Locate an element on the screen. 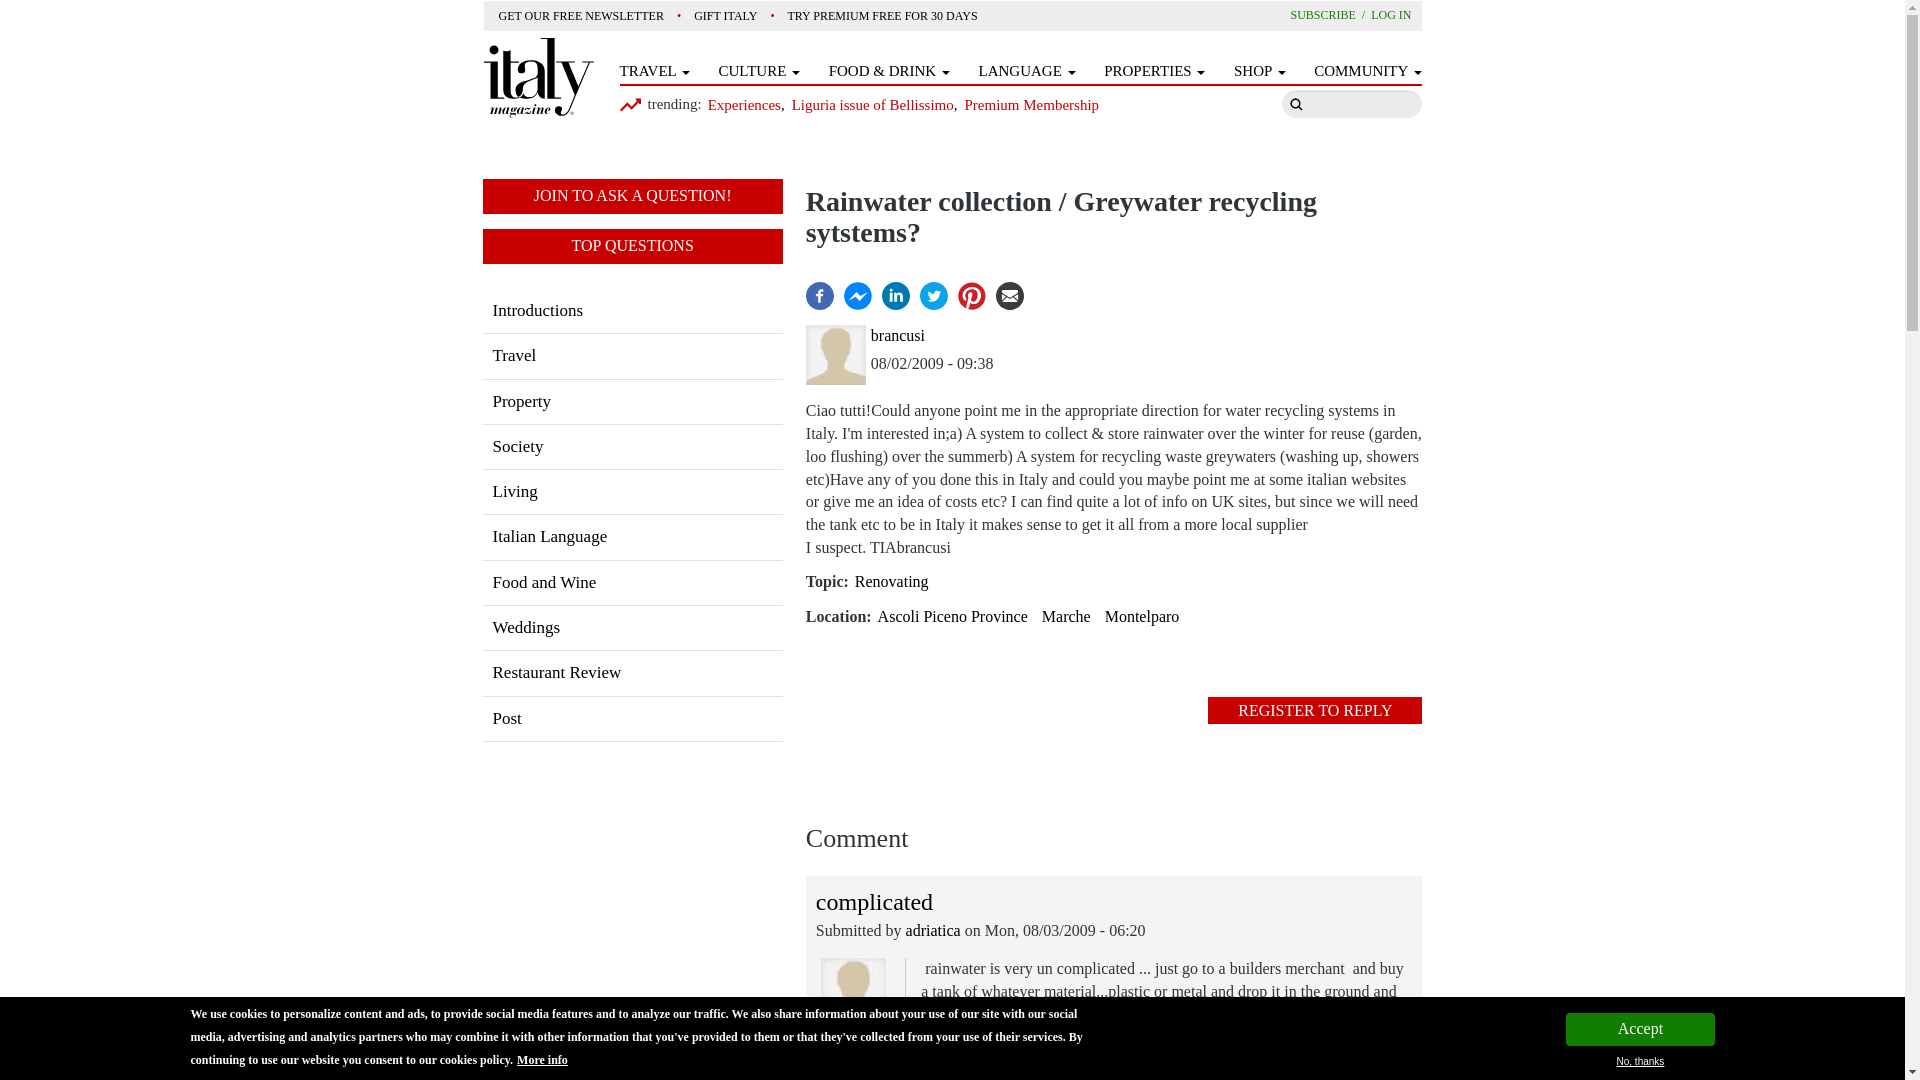 Image resolution: width=1920 pixels, height=1080 pixels. LOG IN is located at coordinates (1390, 15).